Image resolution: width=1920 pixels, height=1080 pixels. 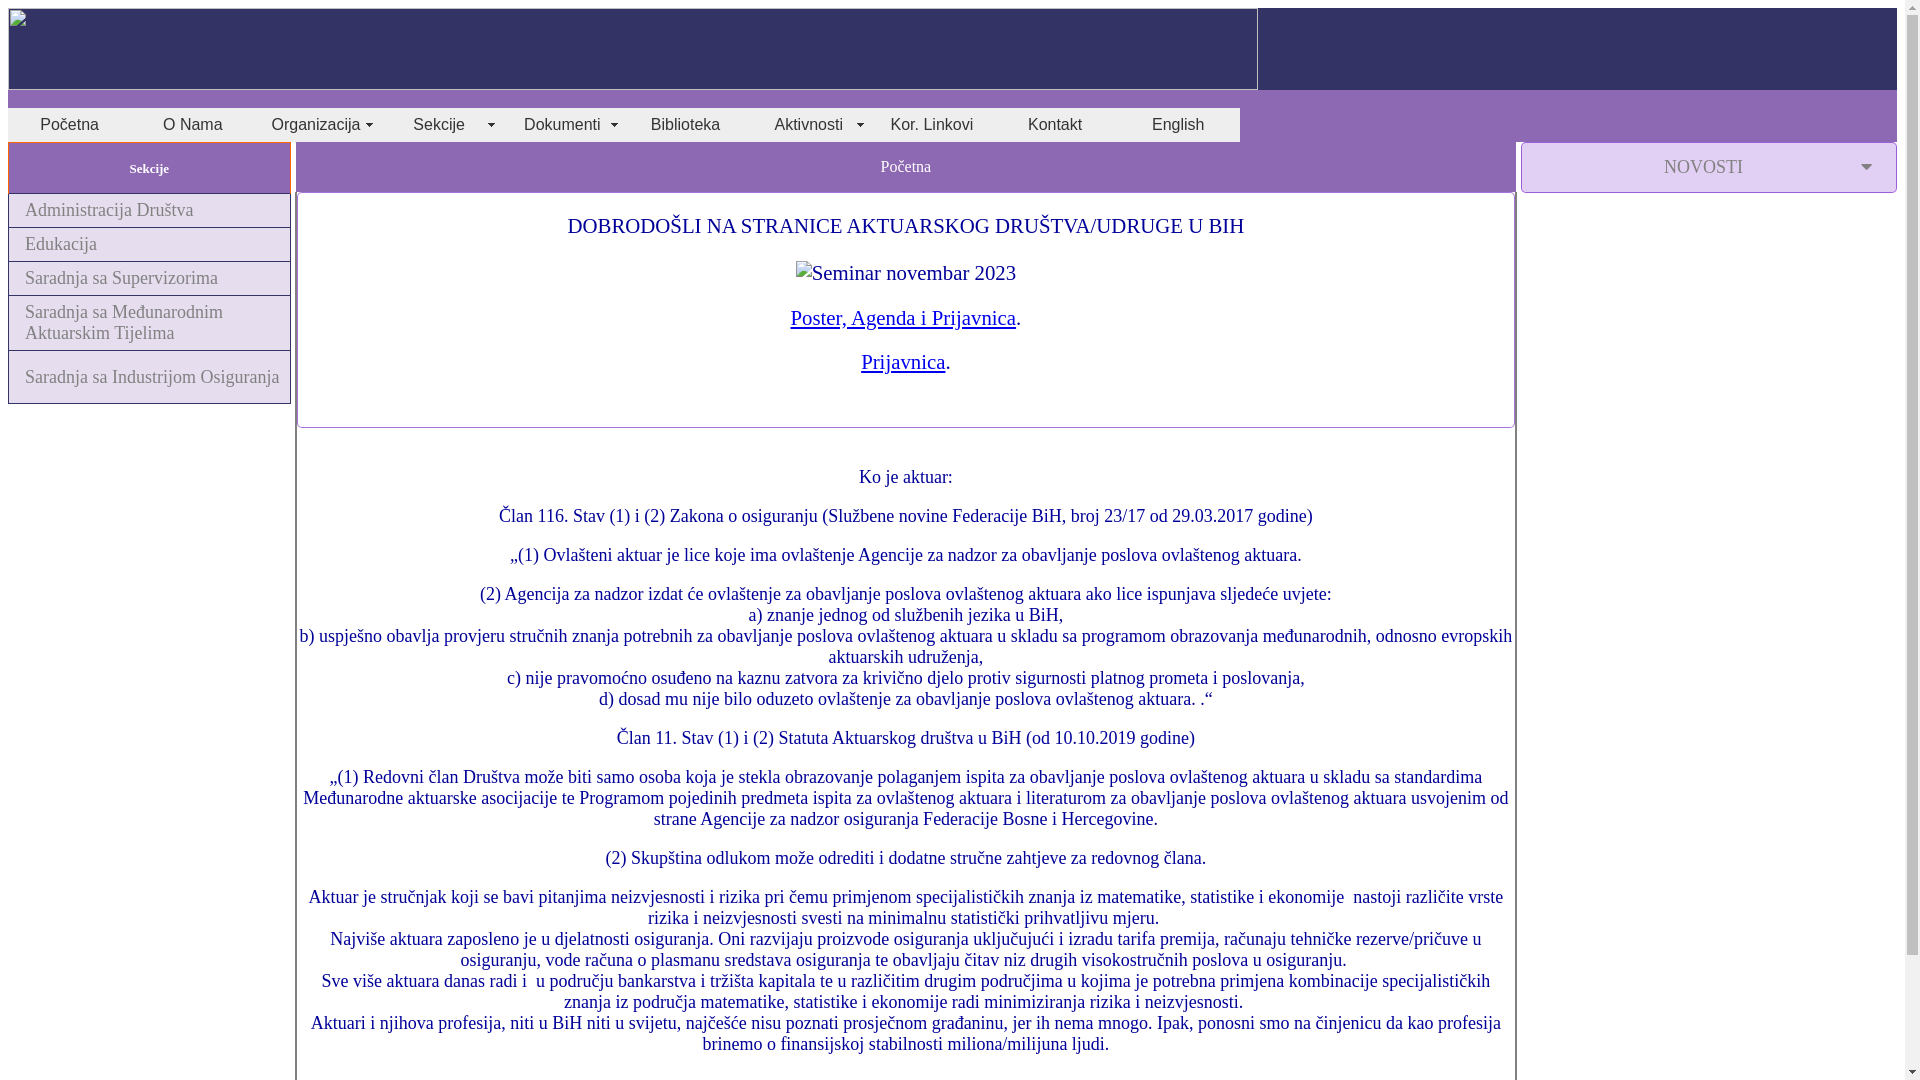 I want to click on Prijavnica, so click(x=903, y=362).